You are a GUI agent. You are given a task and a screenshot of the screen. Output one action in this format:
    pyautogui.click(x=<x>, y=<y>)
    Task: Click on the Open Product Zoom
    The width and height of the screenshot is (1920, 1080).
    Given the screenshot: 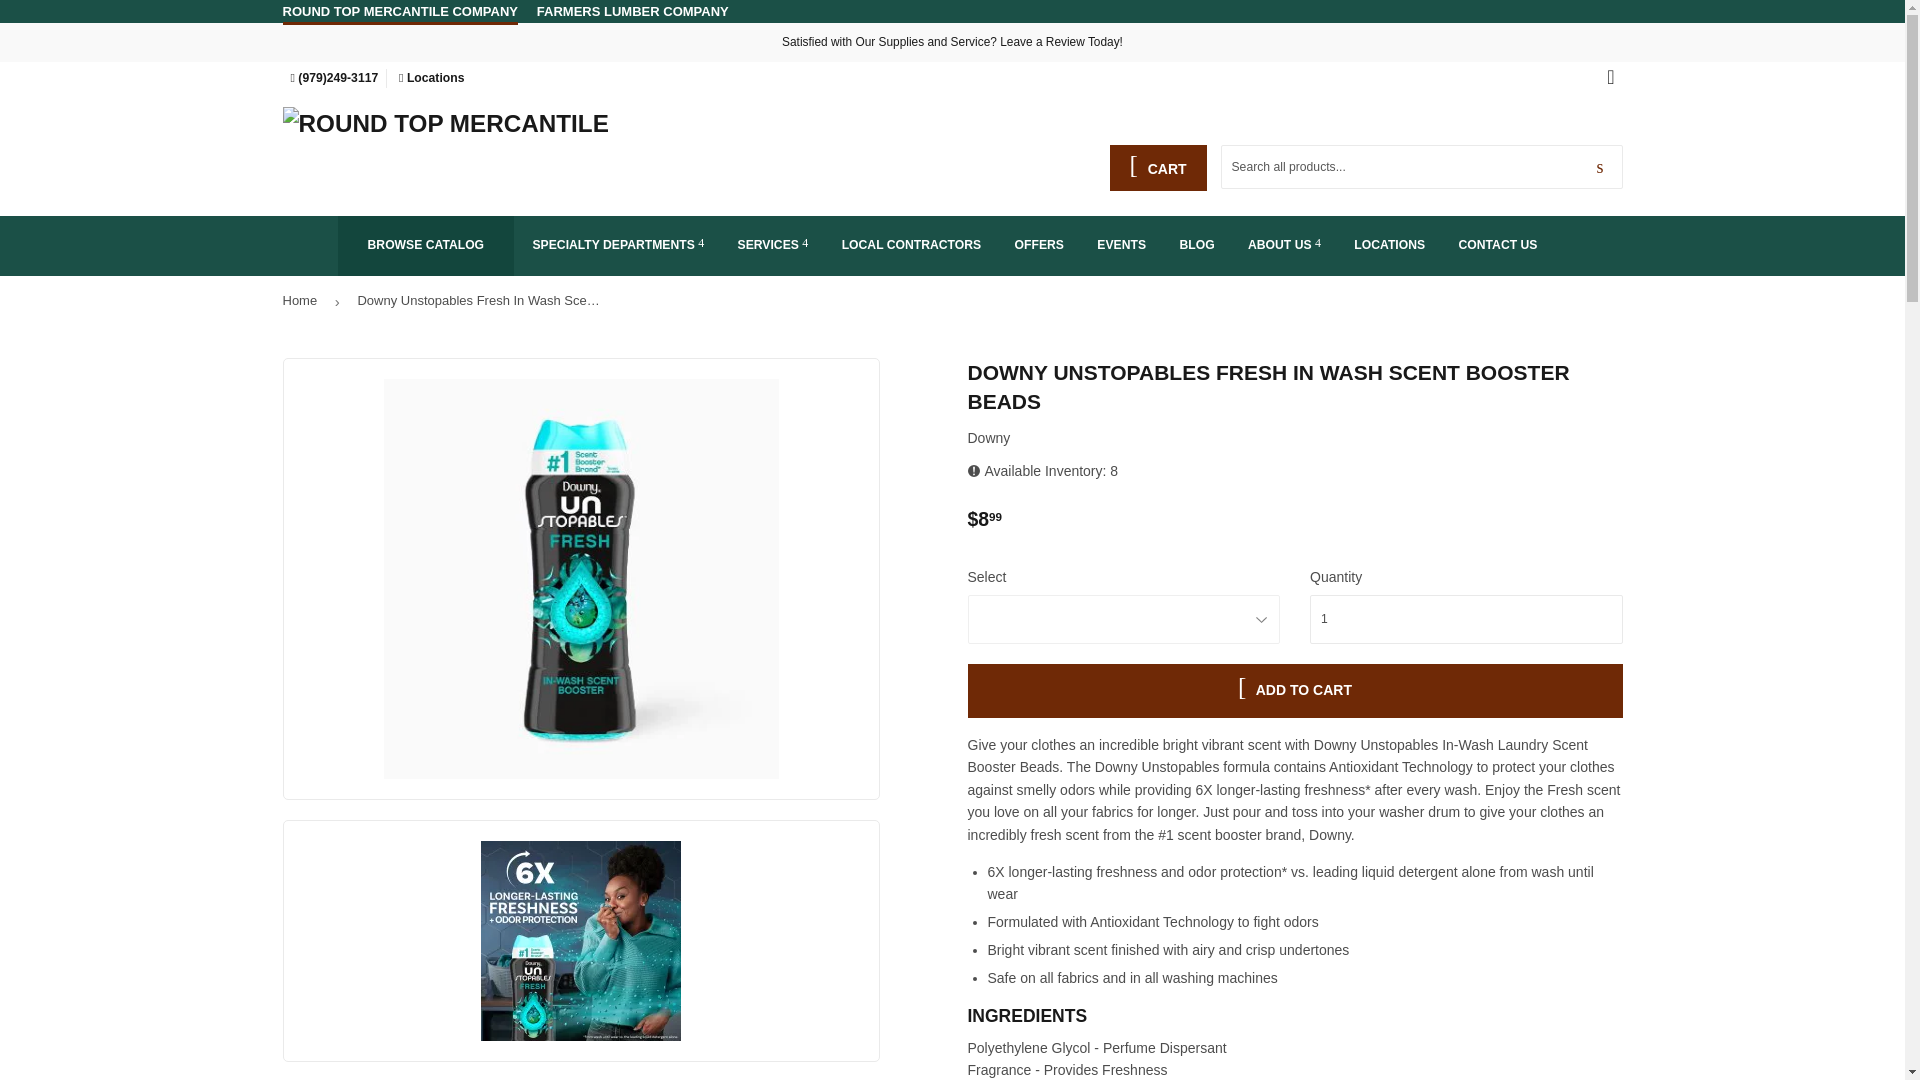 What is the action you would take?
    pyautogui.click(x=582, y=578)
    